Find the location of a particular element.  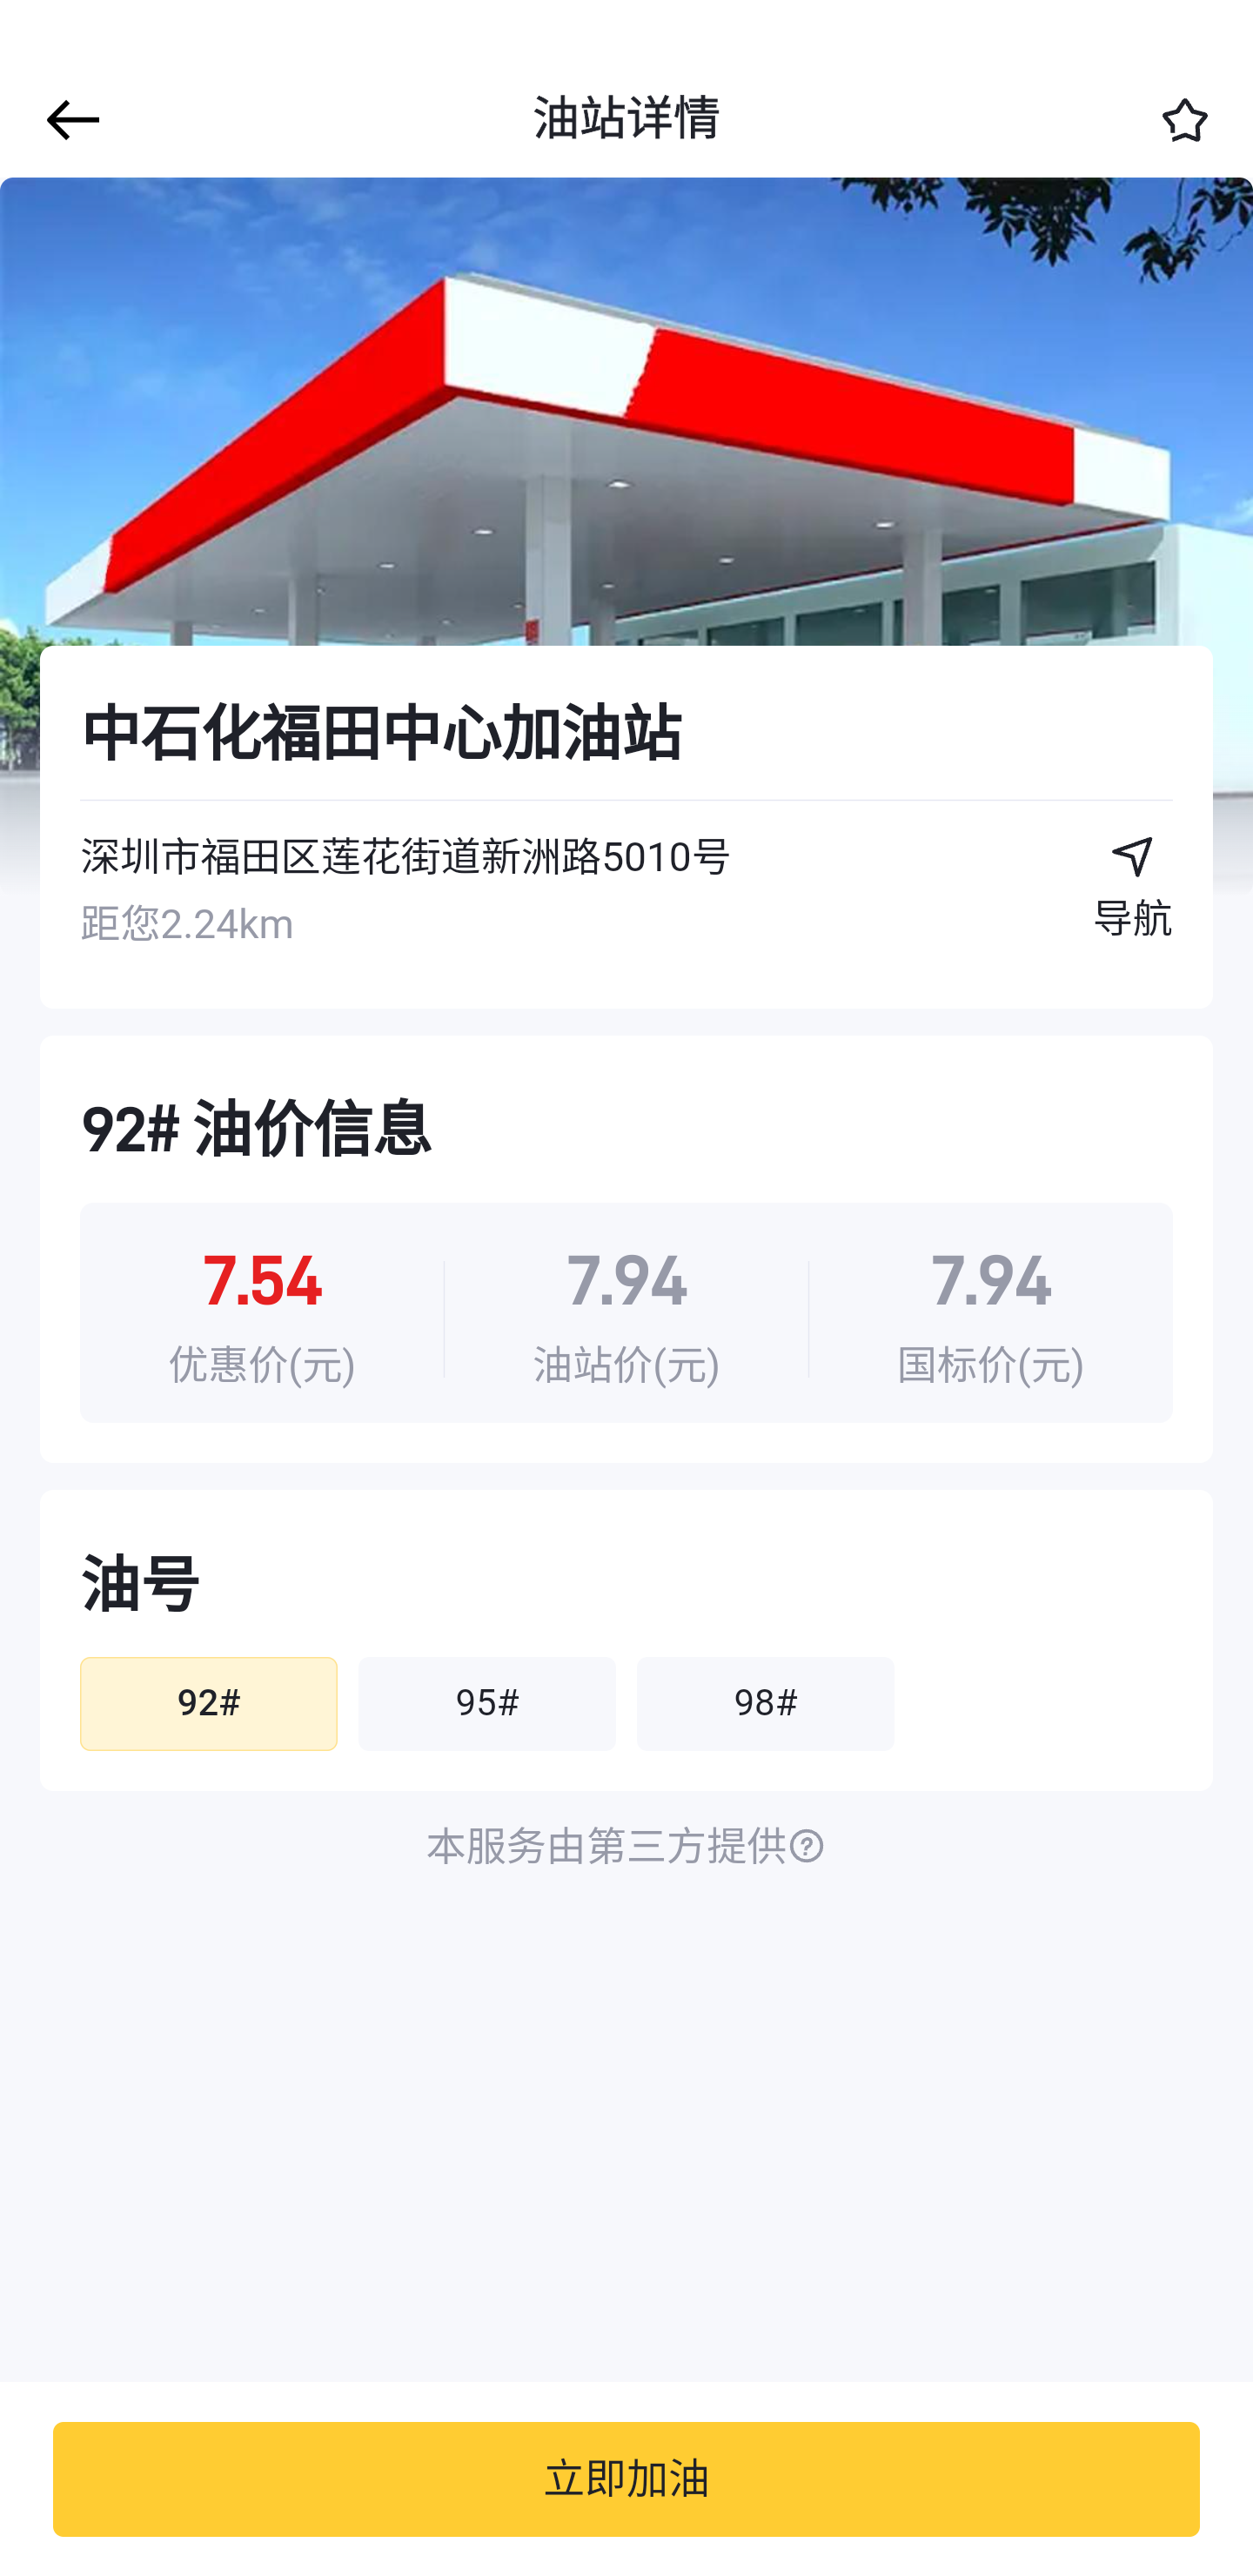

导航 is located at coordinates (1133, 899).